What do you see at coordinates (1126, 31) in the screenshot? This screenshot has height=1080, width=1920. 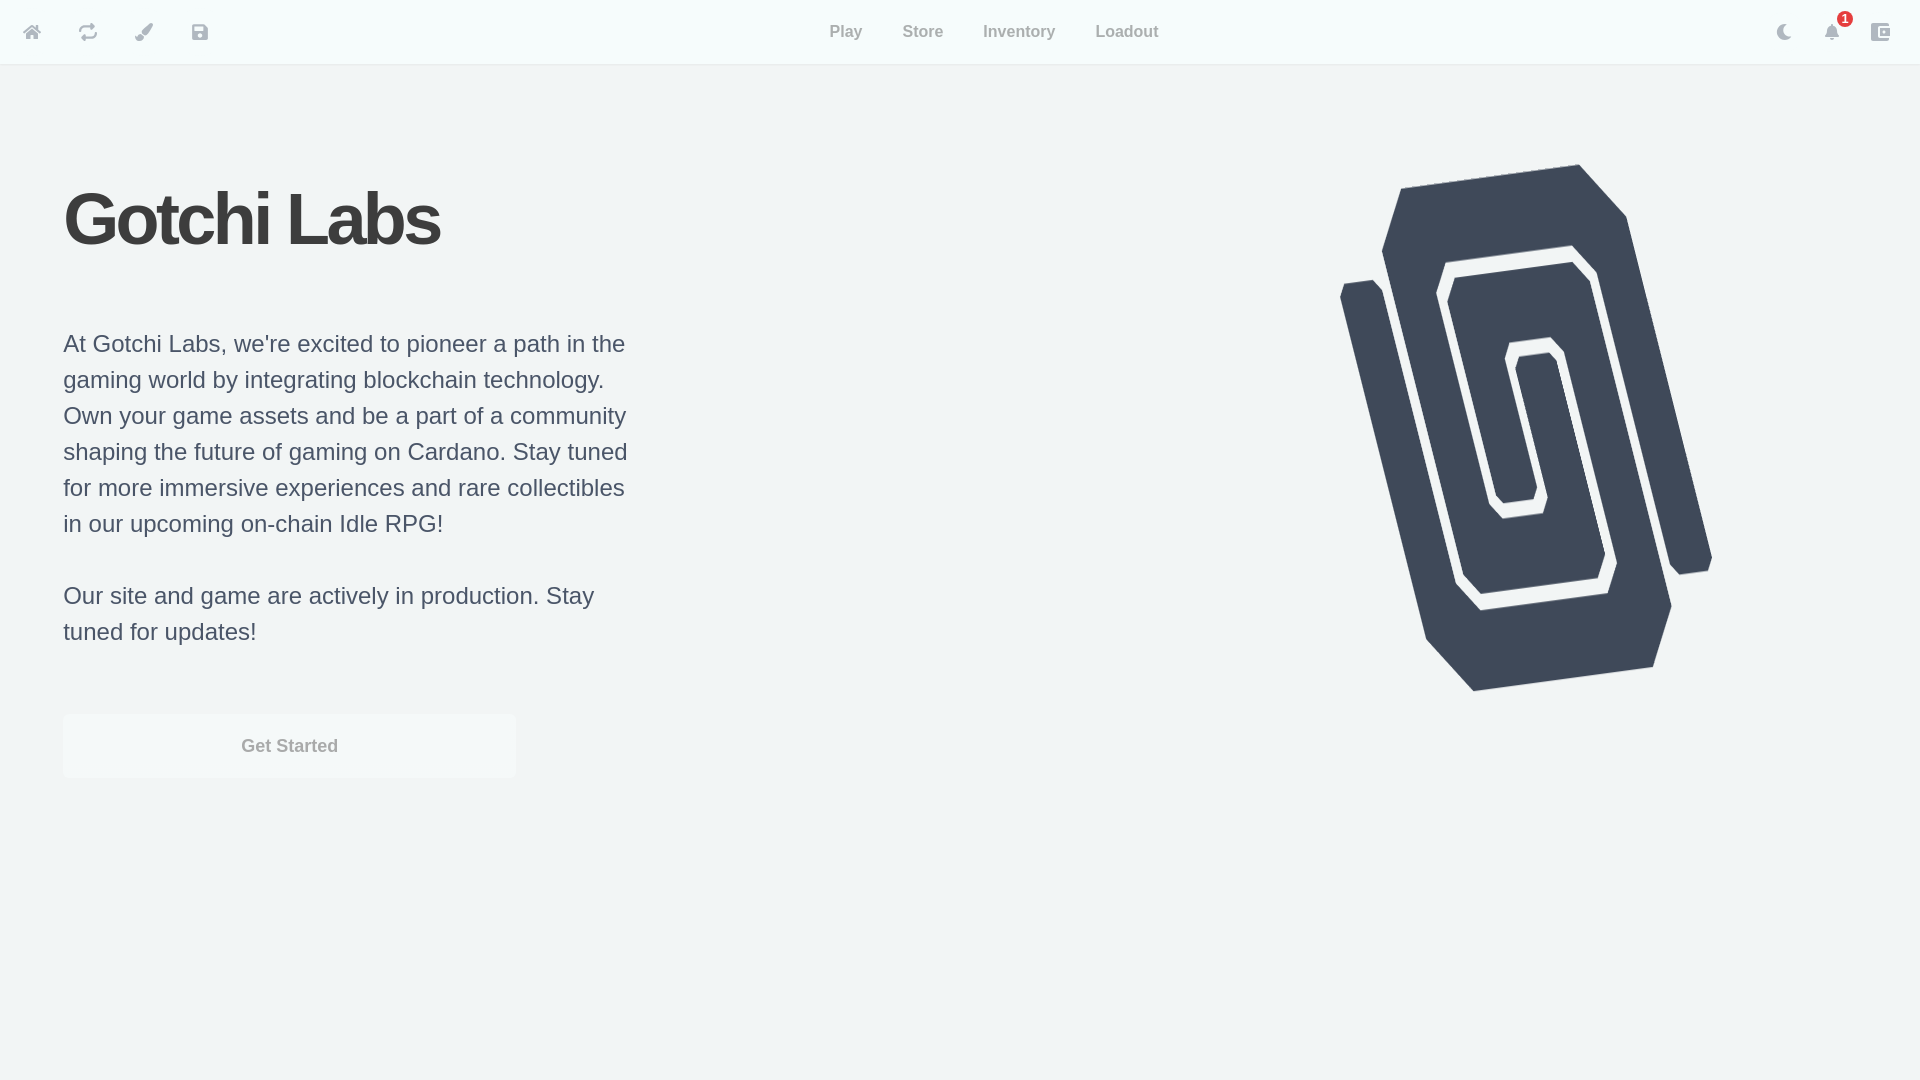 I see `Loadout` at bounding box center [1126, 31].